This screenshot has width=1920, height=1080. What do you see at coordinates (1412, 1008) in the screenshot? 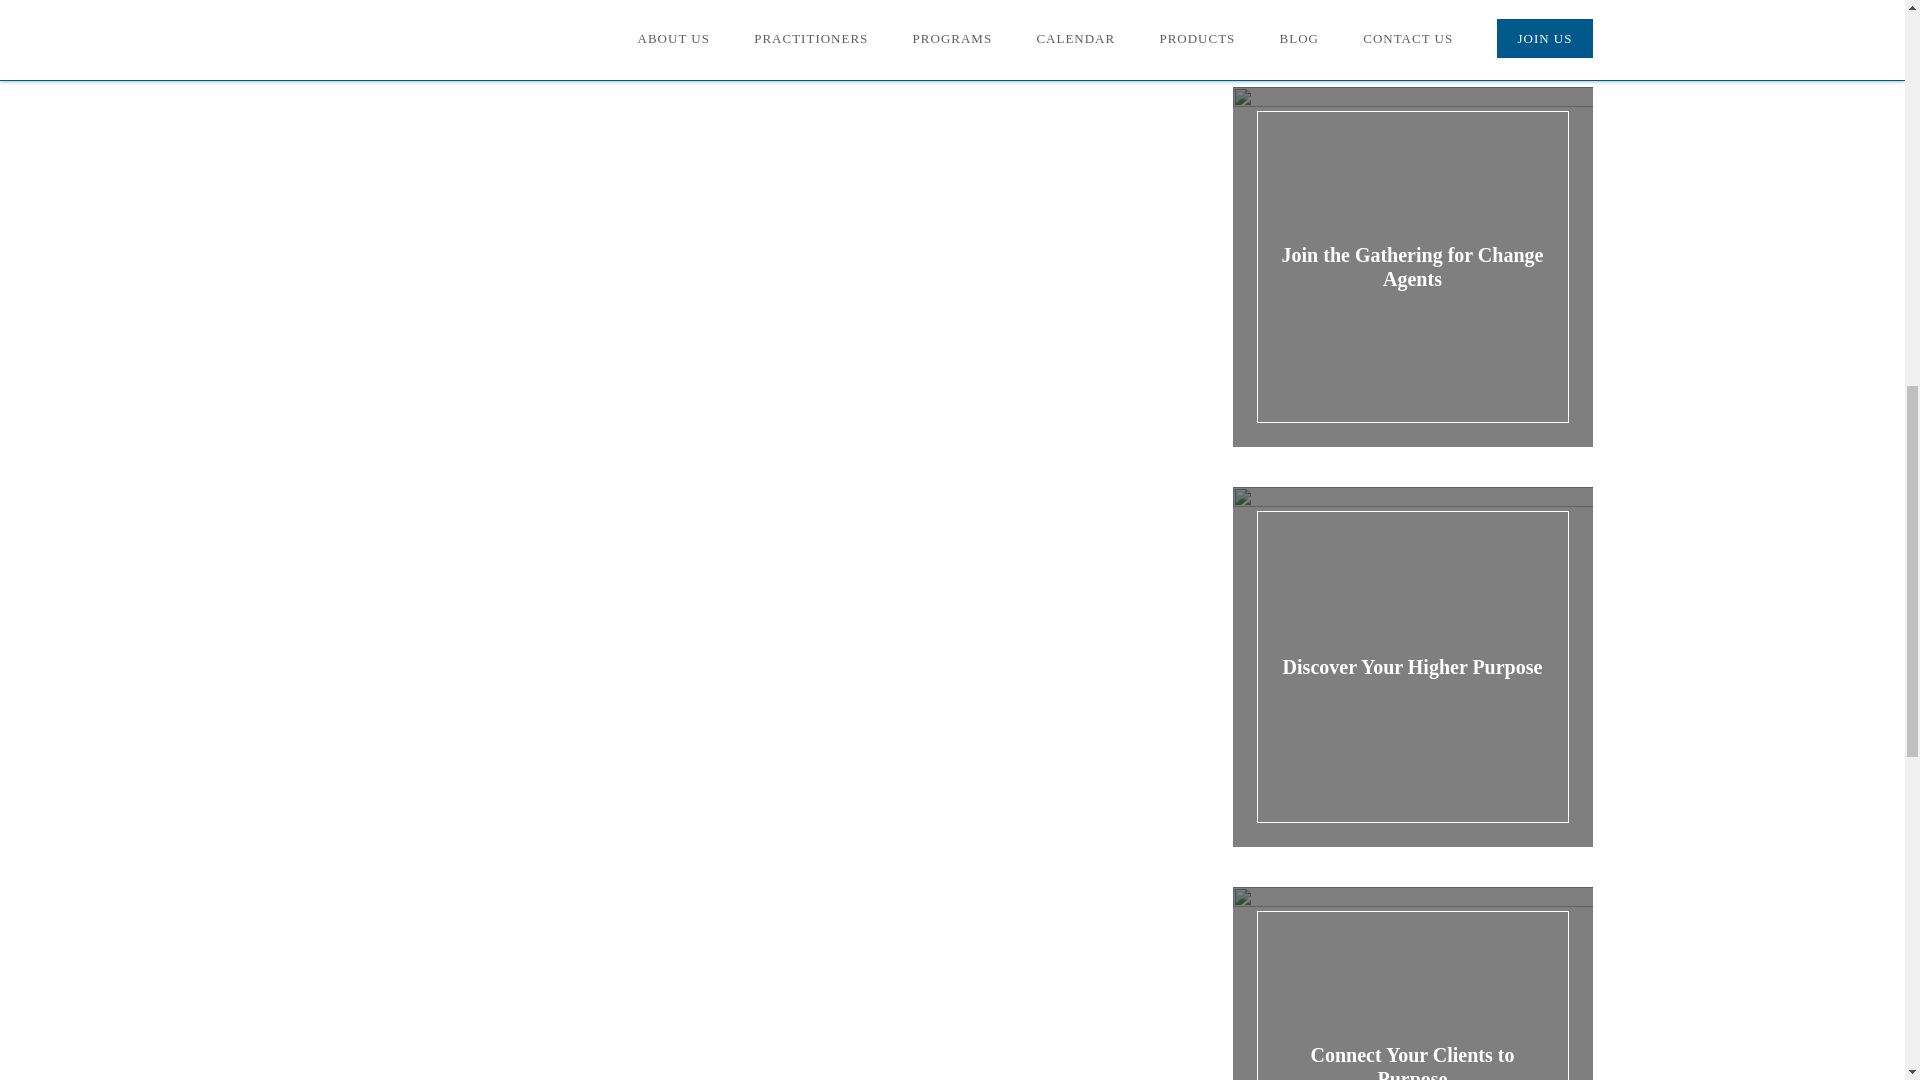
I see `Connect Your Clients to Purpose` at bounding box center [1412, 1008].